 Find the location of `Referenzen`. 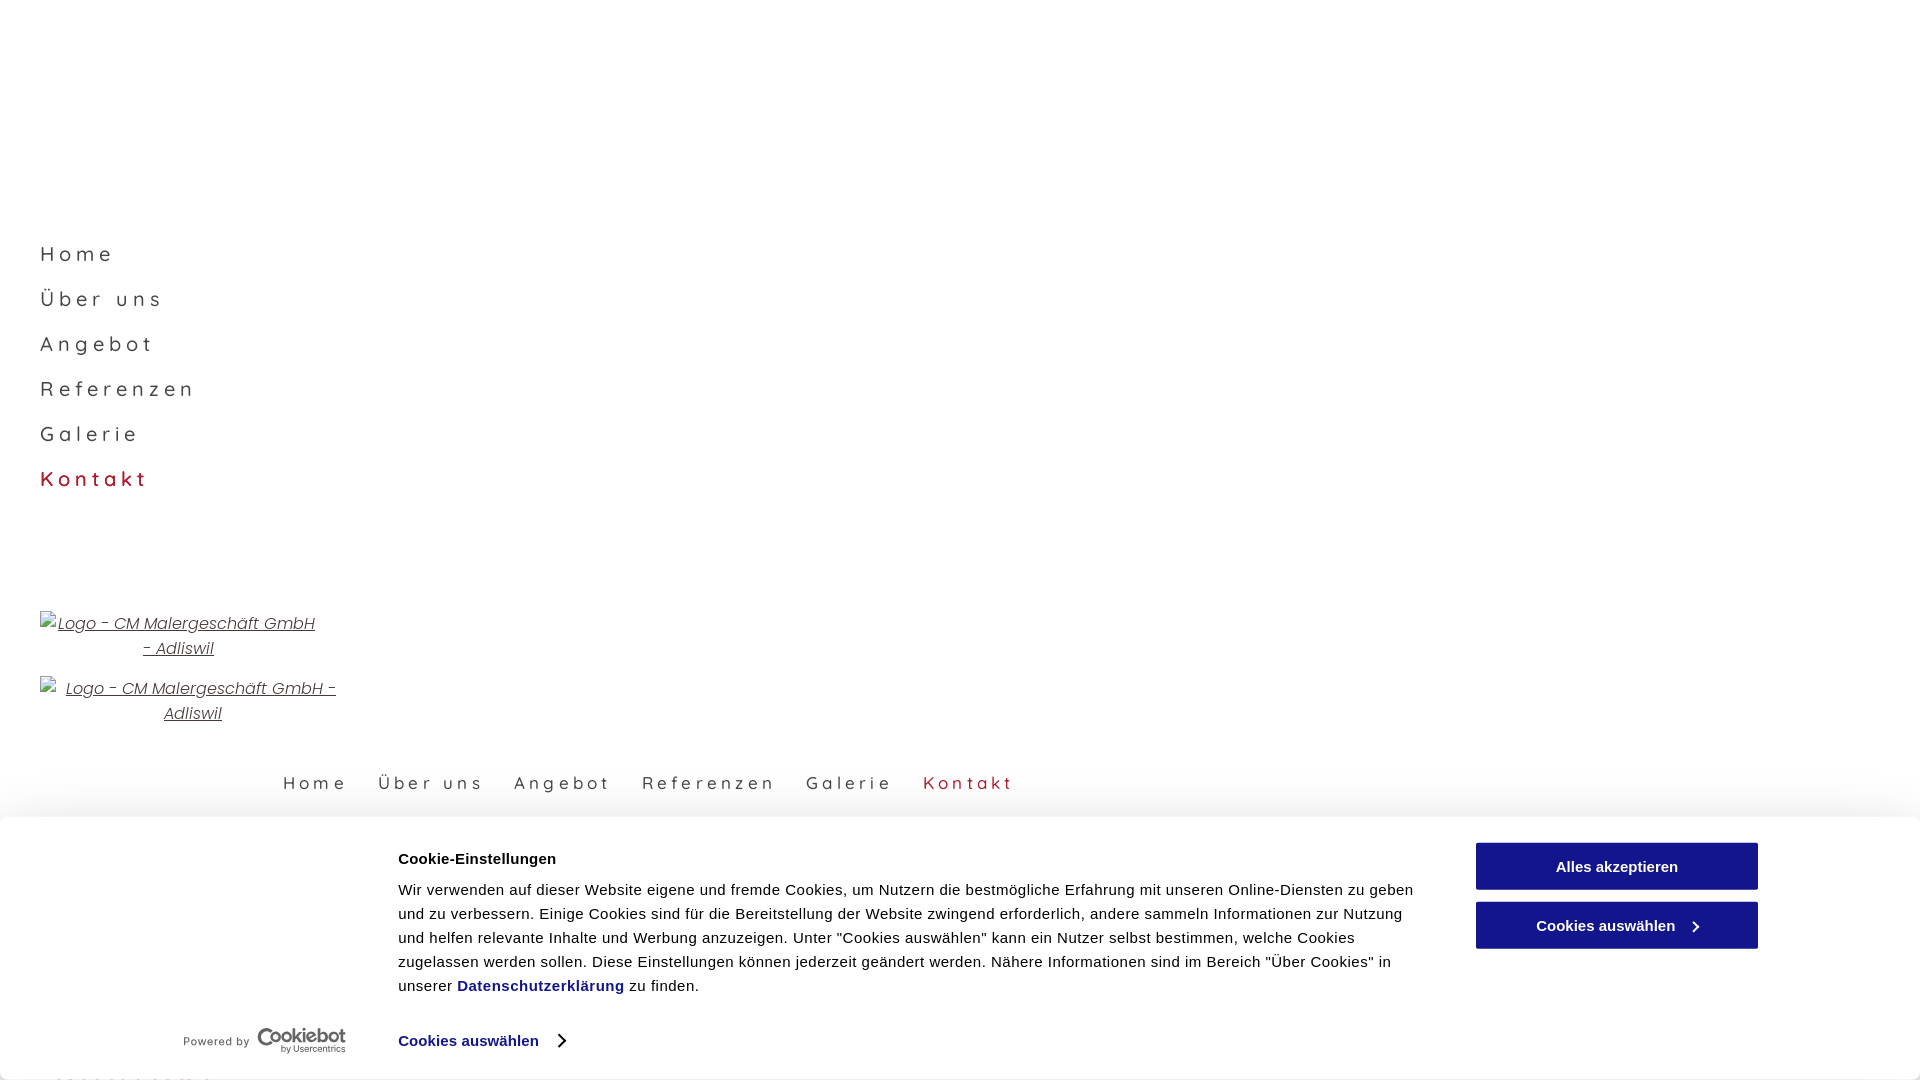

Referenzen is located at coordinates (510, 384).